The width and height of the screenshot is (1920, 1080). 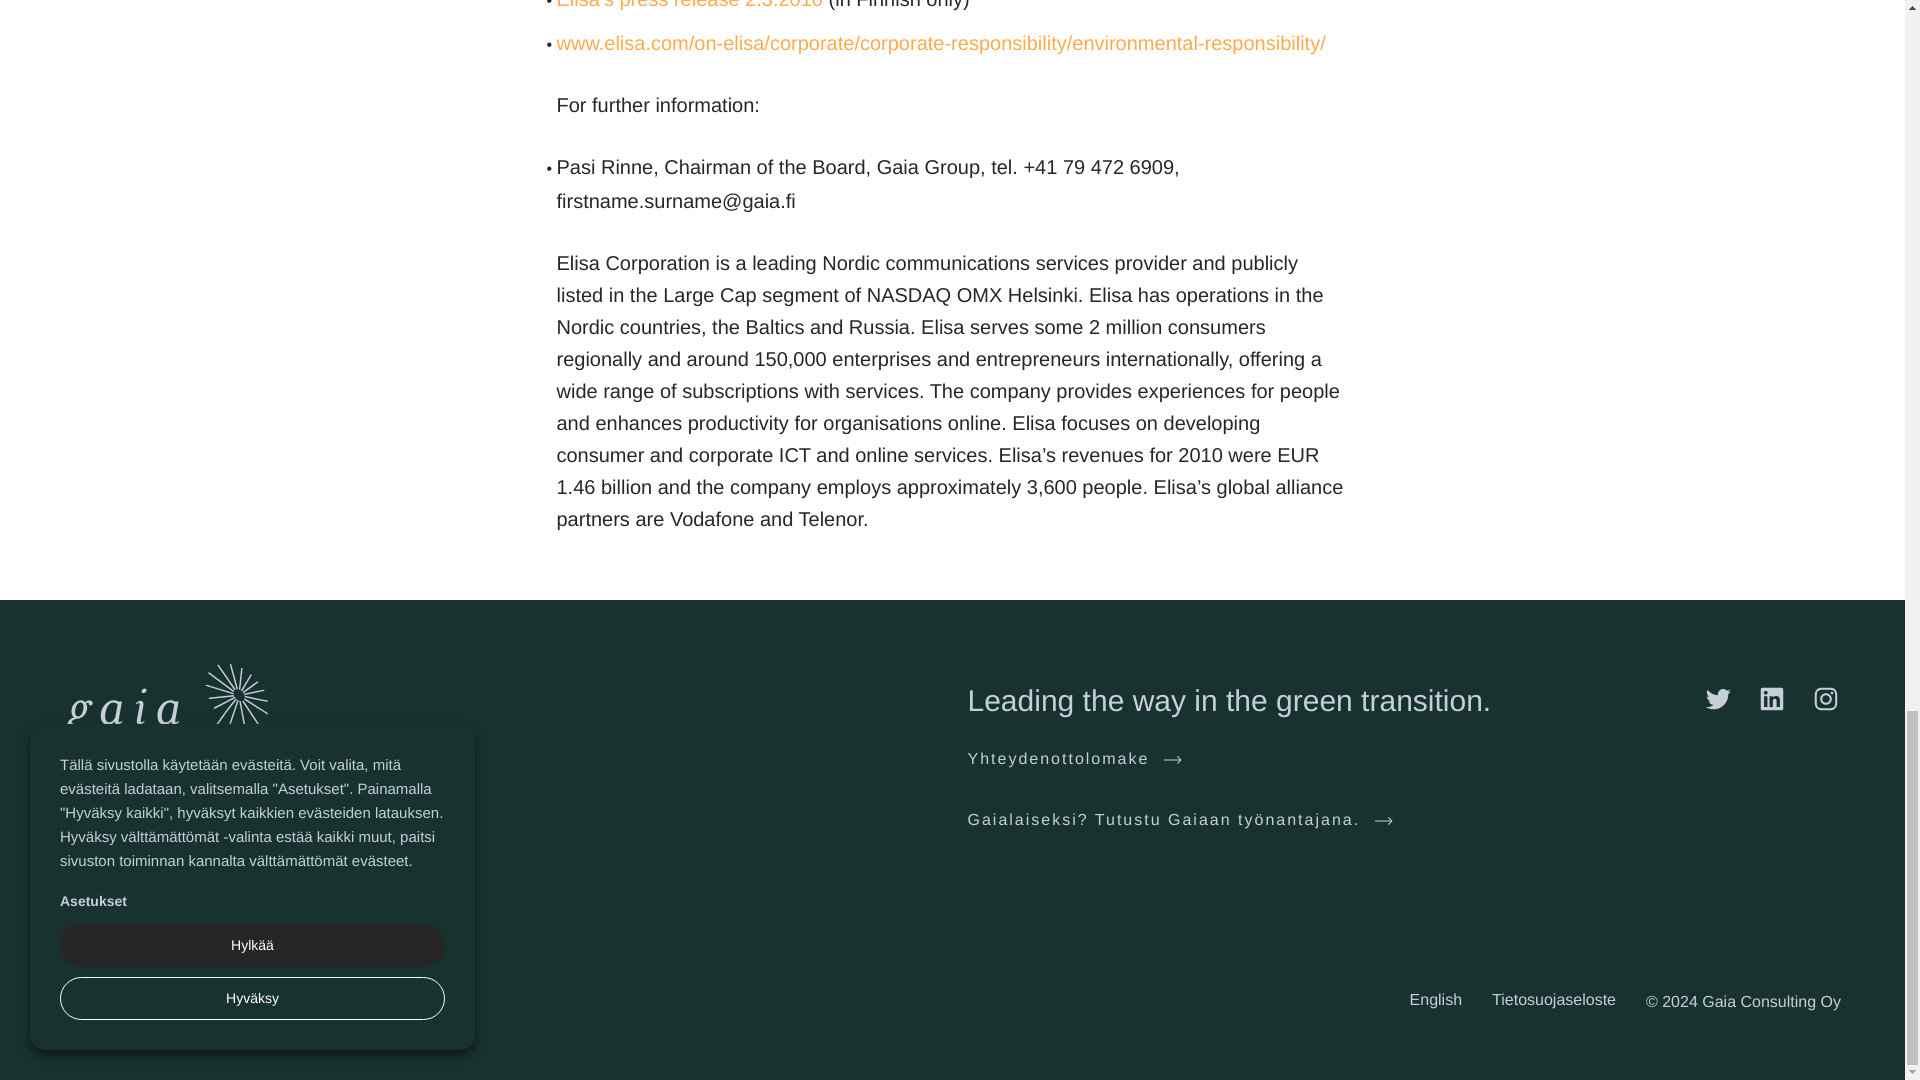 I want to click on English, so click(x=1435, y=1000).